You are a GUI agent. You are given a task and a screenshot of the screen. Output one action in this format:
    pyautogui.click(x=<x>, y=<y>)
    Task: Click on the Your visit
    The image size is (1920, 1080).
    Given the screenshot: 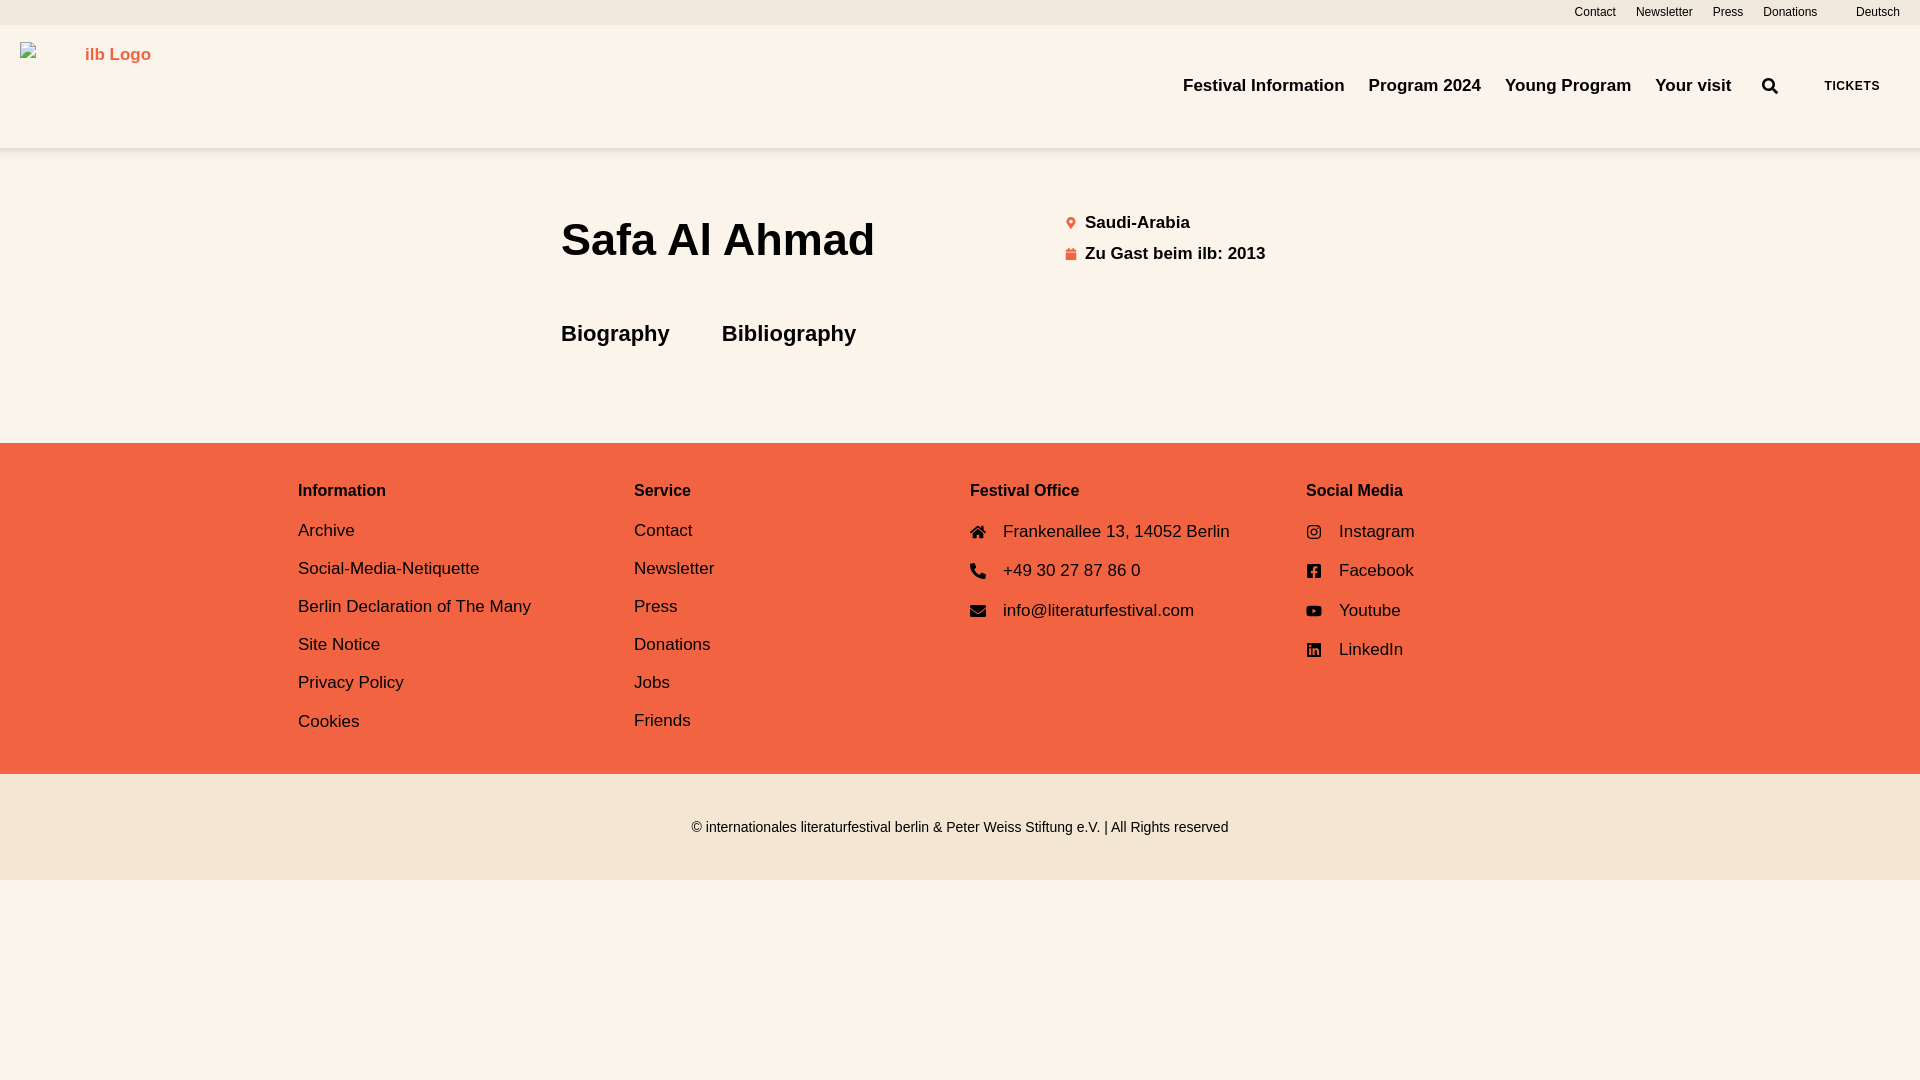 What is the action you would take?
    pyautogui.click(x=1693, y=86)
    